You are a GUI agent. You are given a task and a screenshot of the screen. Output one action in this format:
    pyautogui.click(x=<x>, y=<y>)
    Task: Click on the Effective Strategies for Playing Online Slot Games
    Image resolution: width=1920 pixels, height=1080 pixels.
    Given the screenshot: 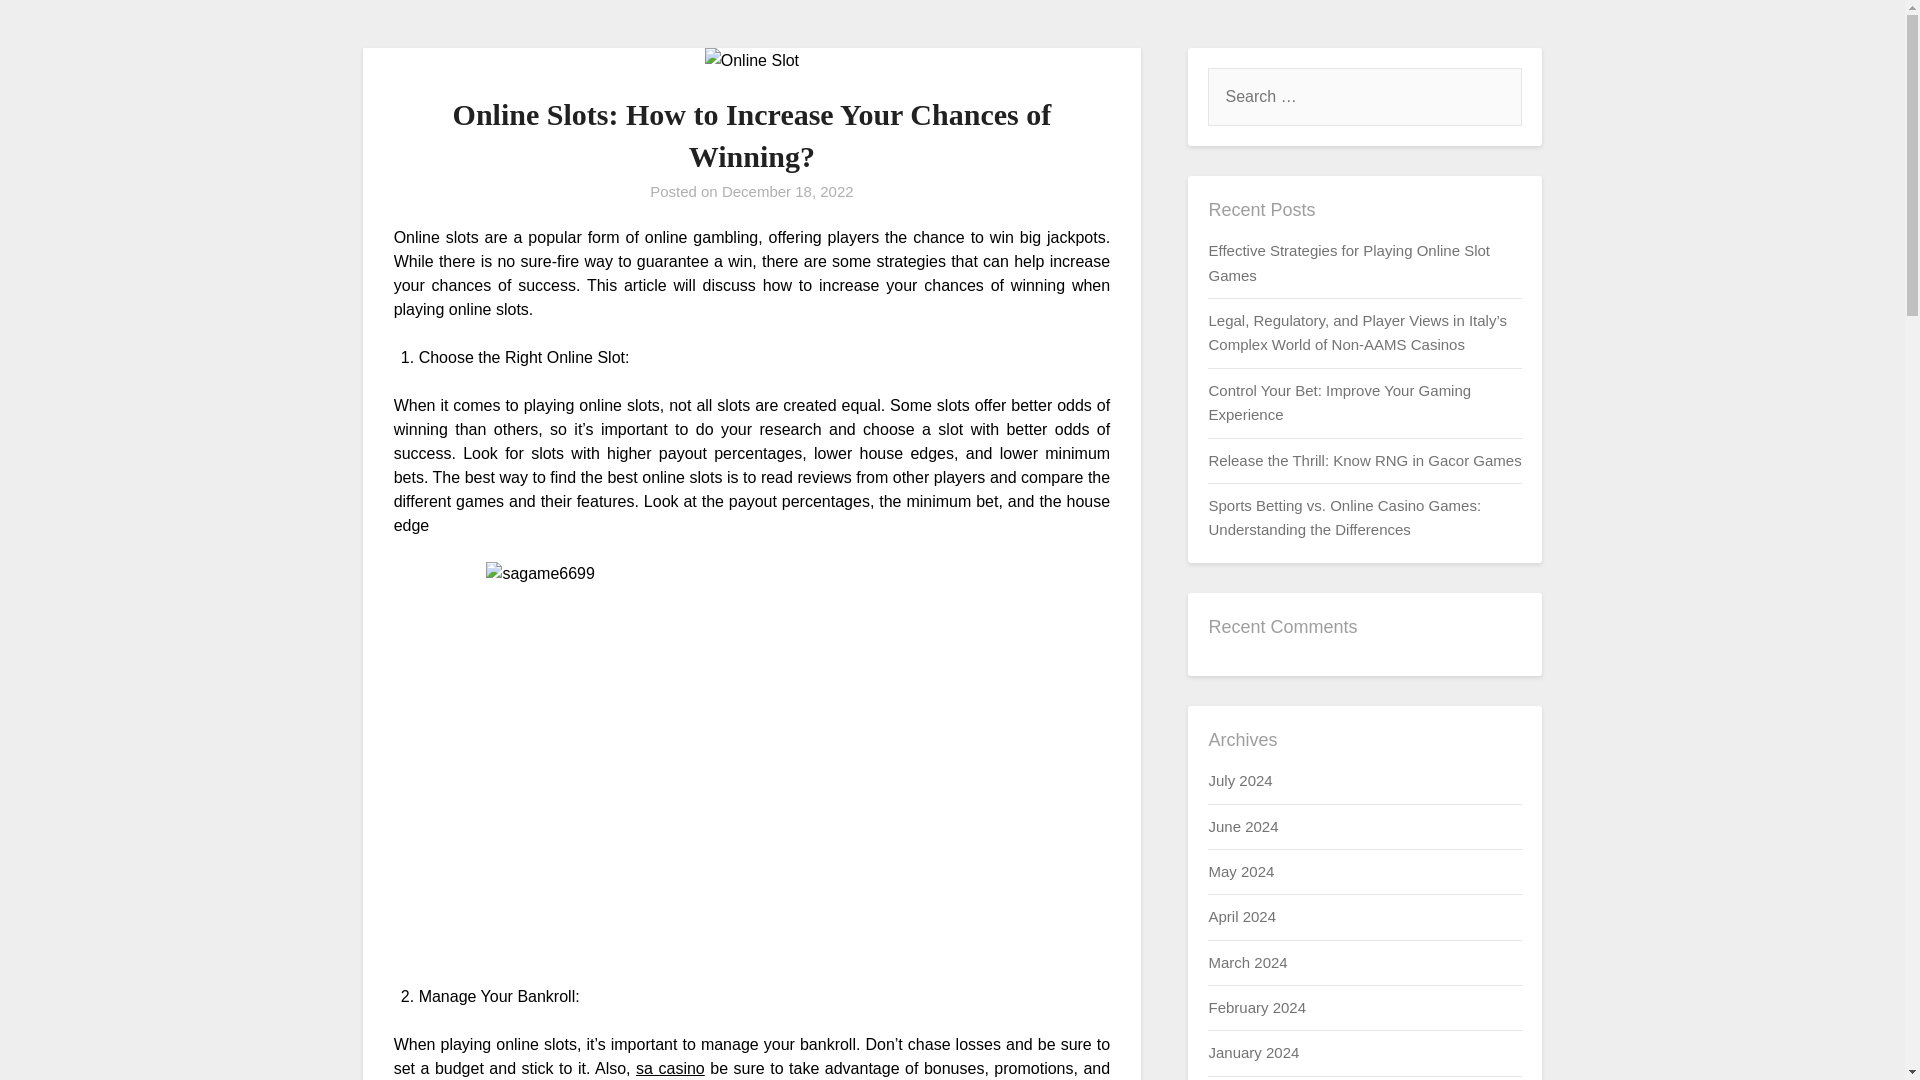 What is the action you would take?
    pyautogui.click(x=1348, y=262)
    